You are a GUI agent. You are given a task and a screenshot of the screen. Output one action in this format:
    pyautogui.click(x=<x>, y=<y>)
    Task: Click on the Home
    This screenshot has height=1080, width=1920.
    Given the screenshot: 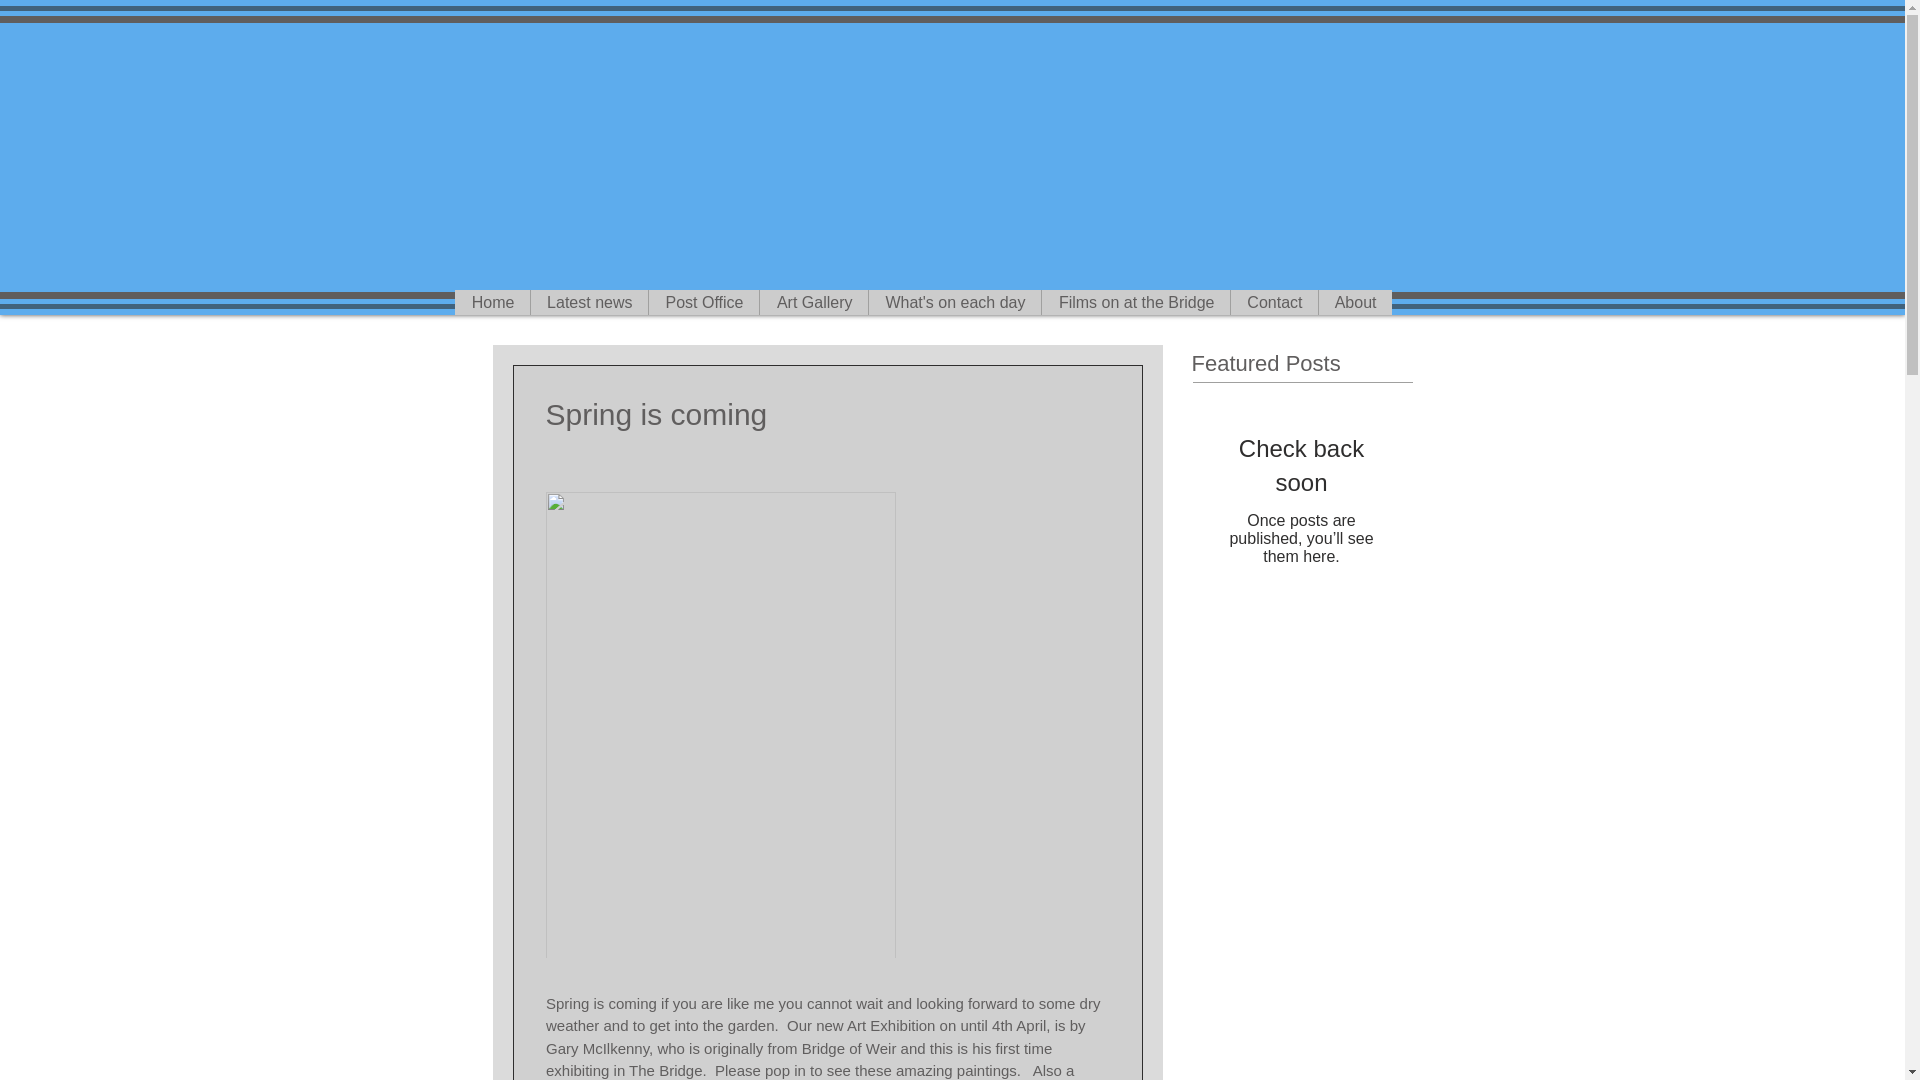 What is the action you would take?
    pyautogui.click(x=491, y=302)
    